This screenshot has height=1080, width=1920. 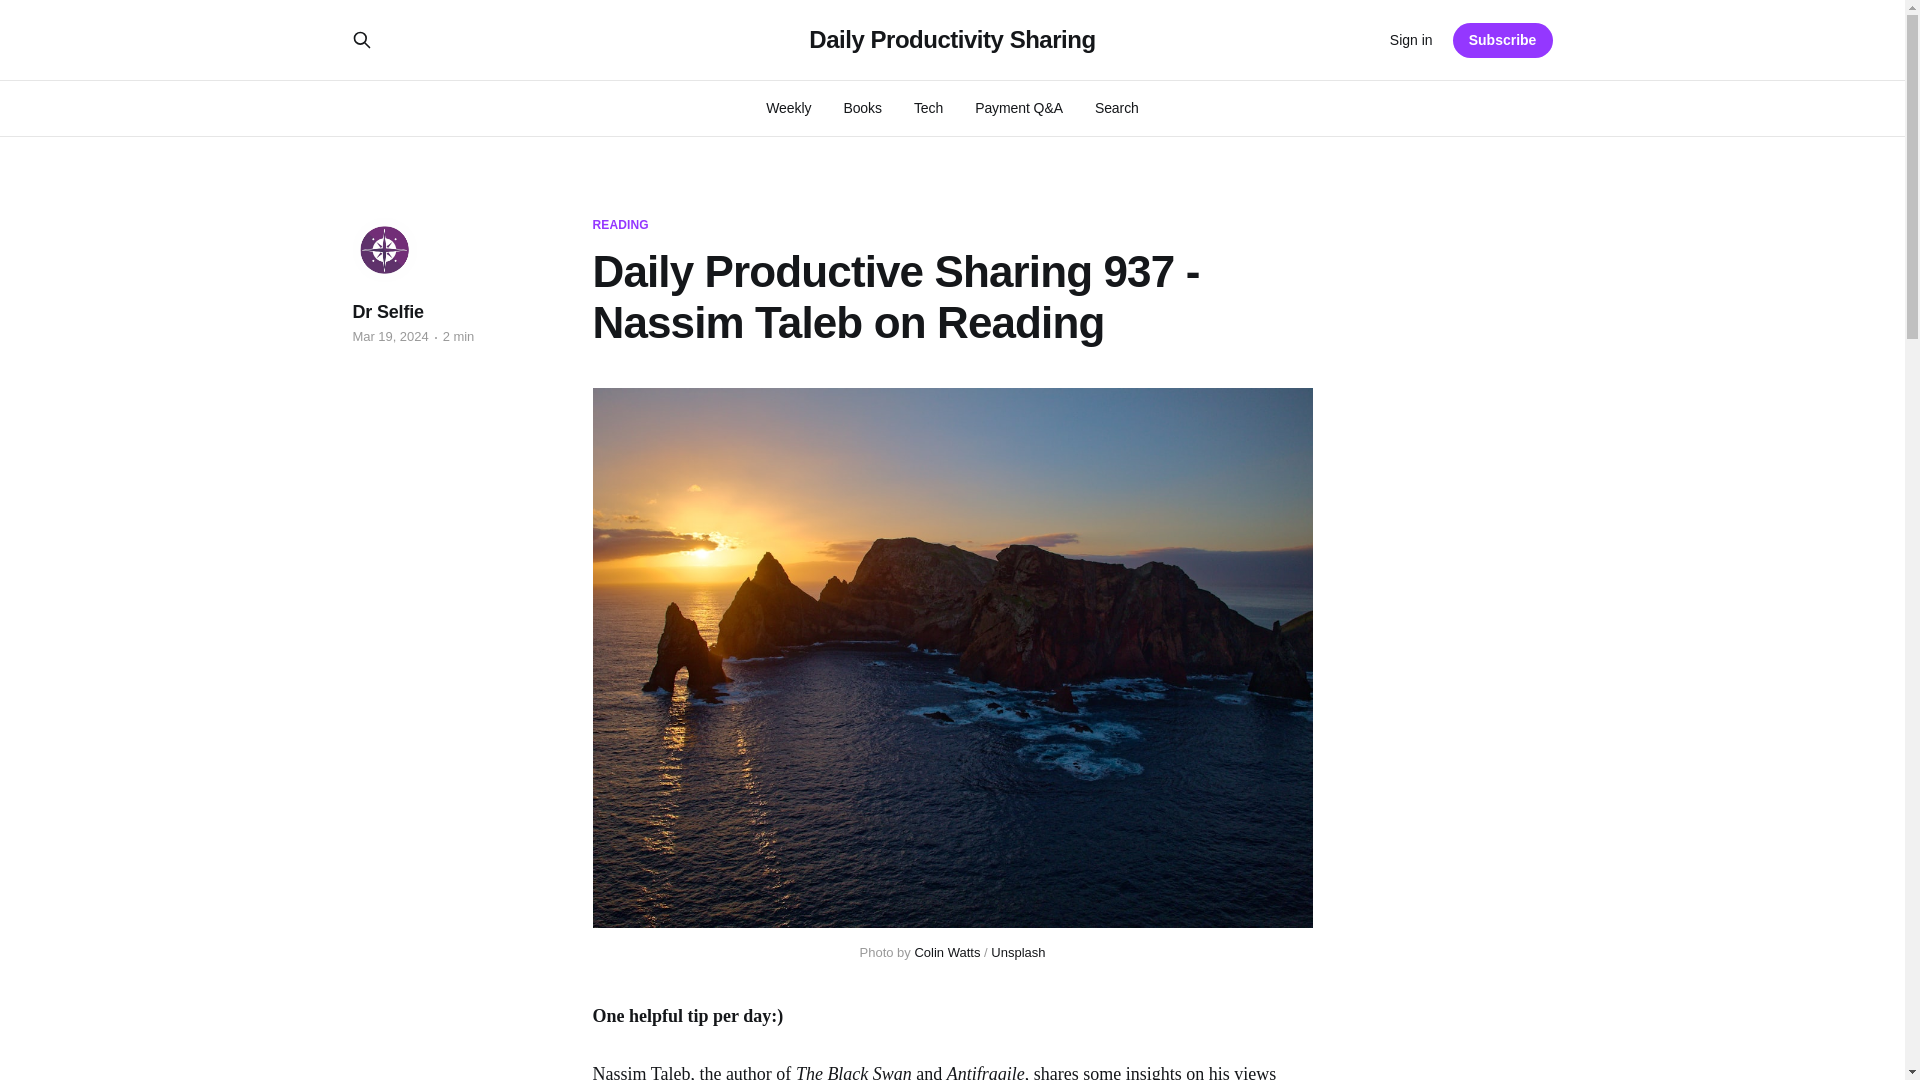 I want to click on Subscribe, so click(x=1503, y=39).